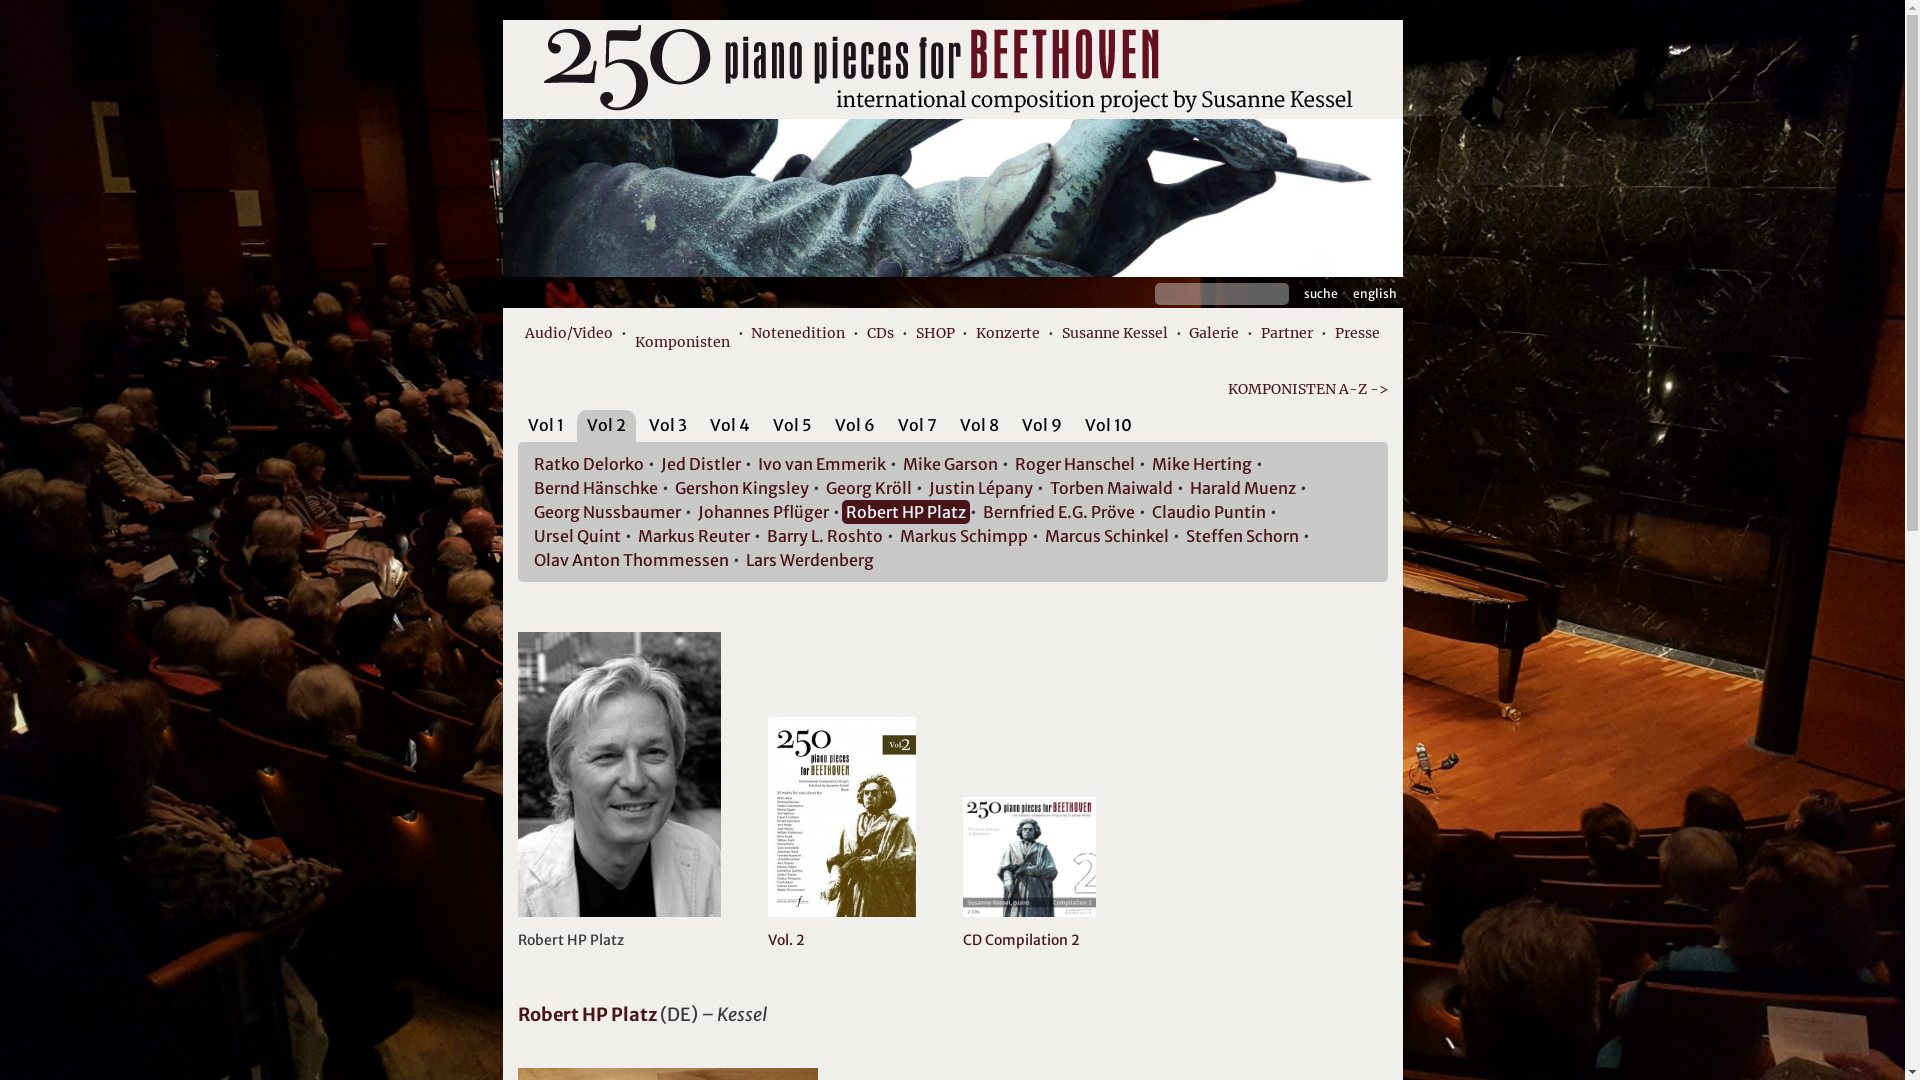 Image resolution: width=1920 pixels, height=1080 pixels. I want to click on Vol 1, so click(546, 425).